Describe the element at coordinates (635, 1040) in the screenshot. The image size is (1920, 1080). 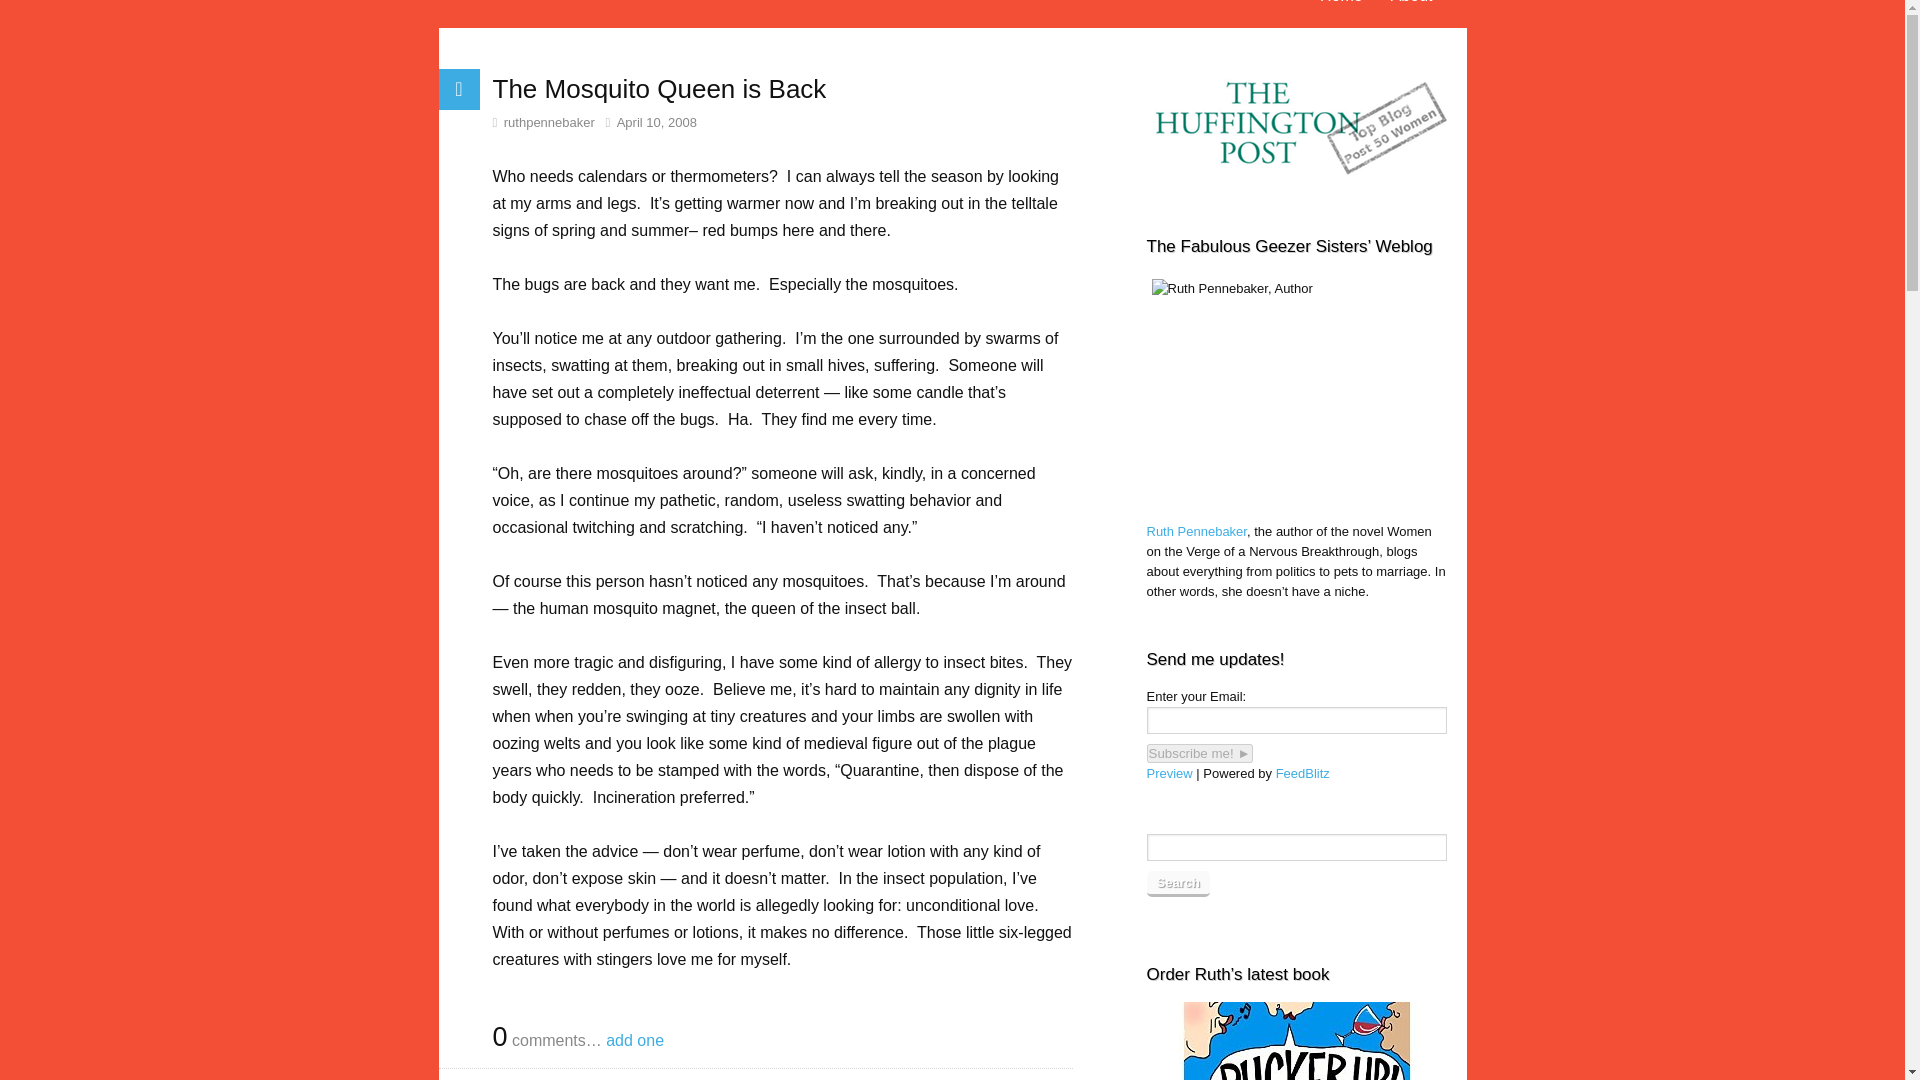
I see `add one` at that location.